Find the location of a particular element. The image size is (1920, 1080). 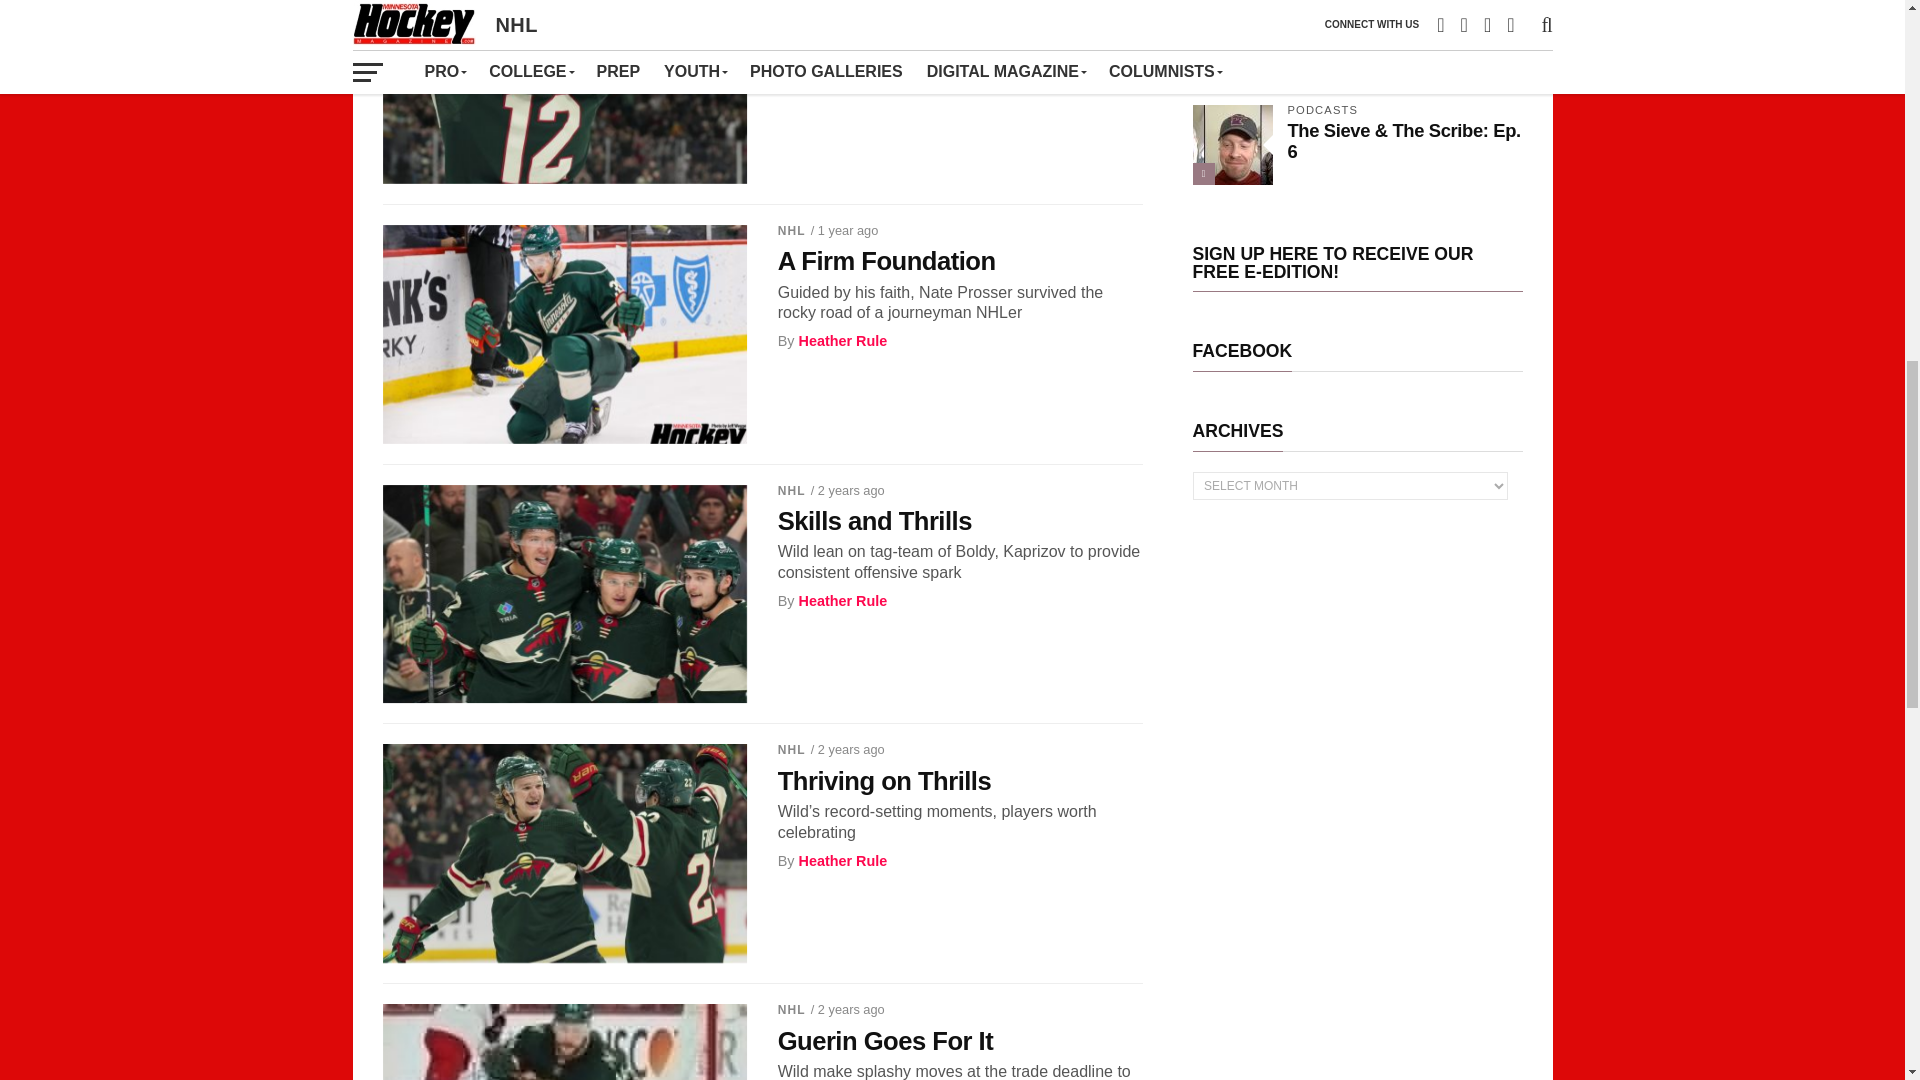

Posts by Heather Rule is located at coordinates (842, 861).